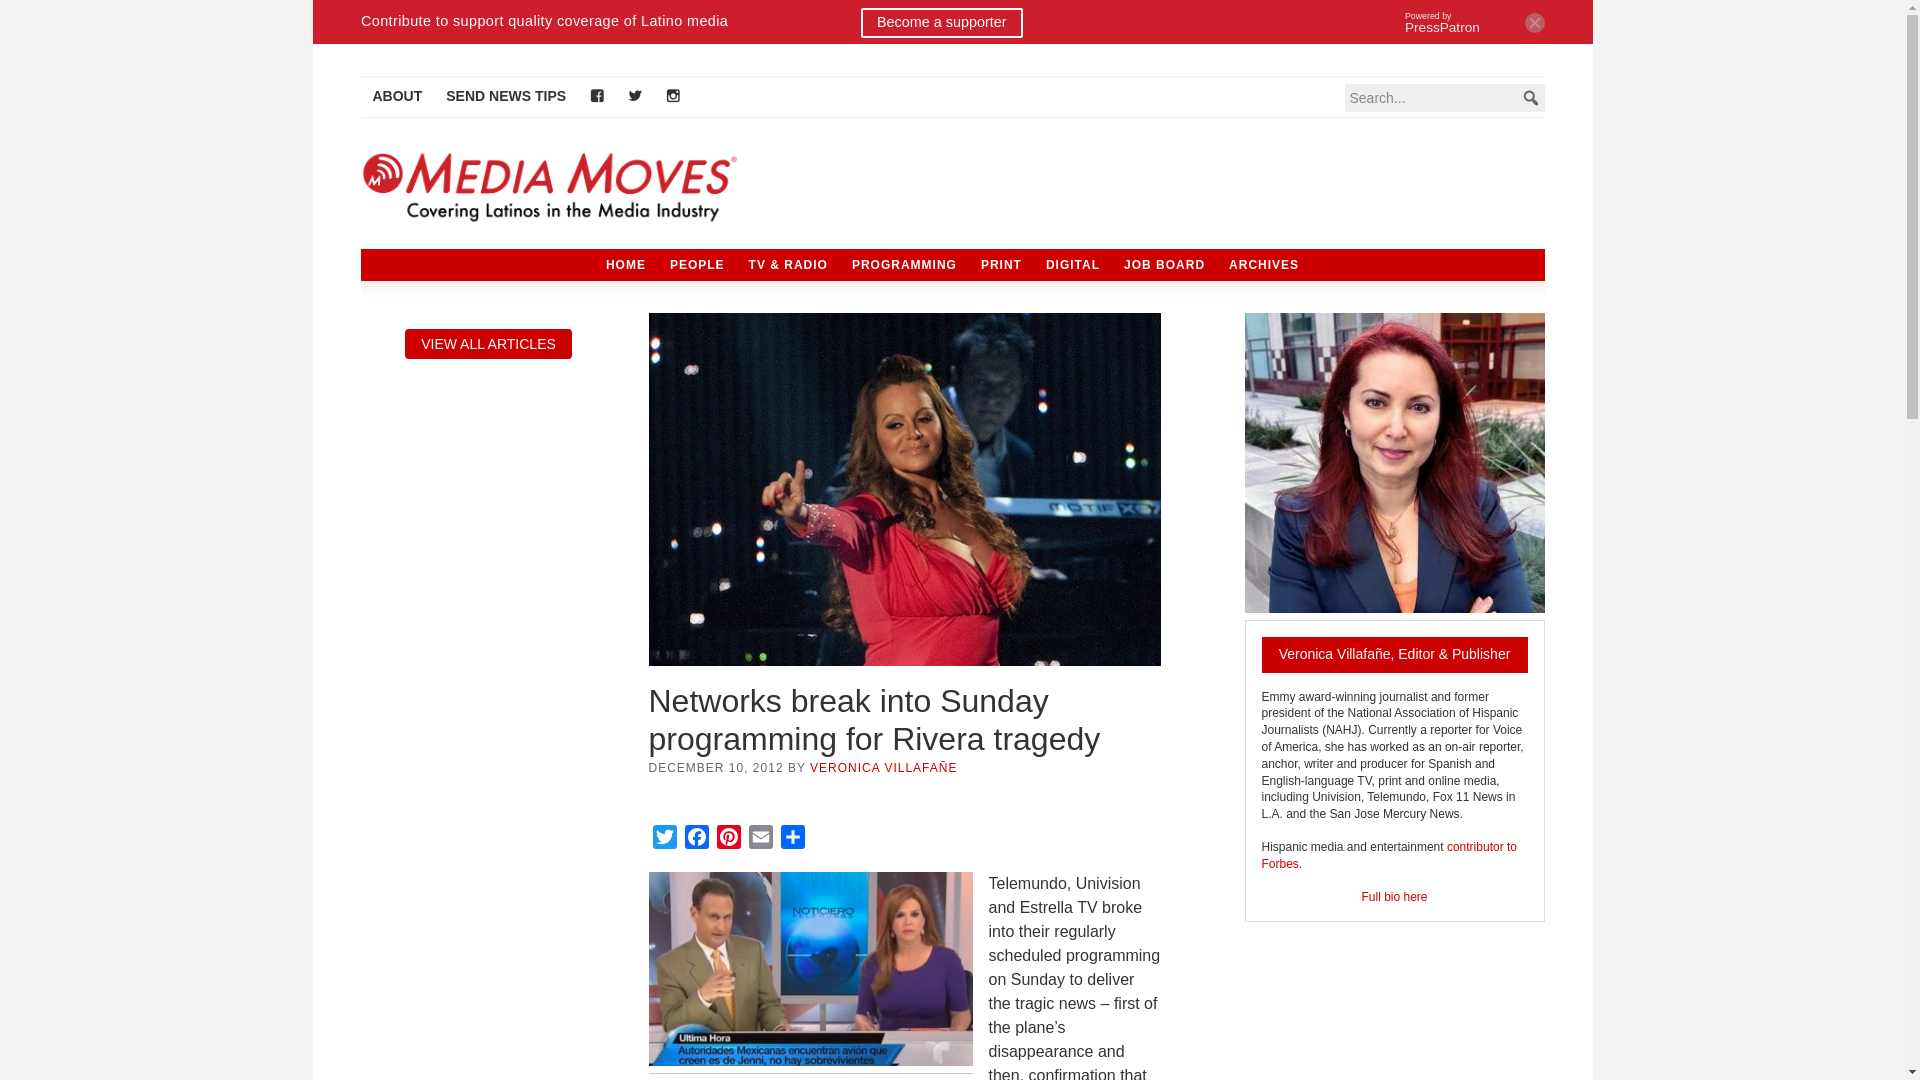  Describe the element at coordinates (626, 264) in the screenshot. I see `HOME` at that location.